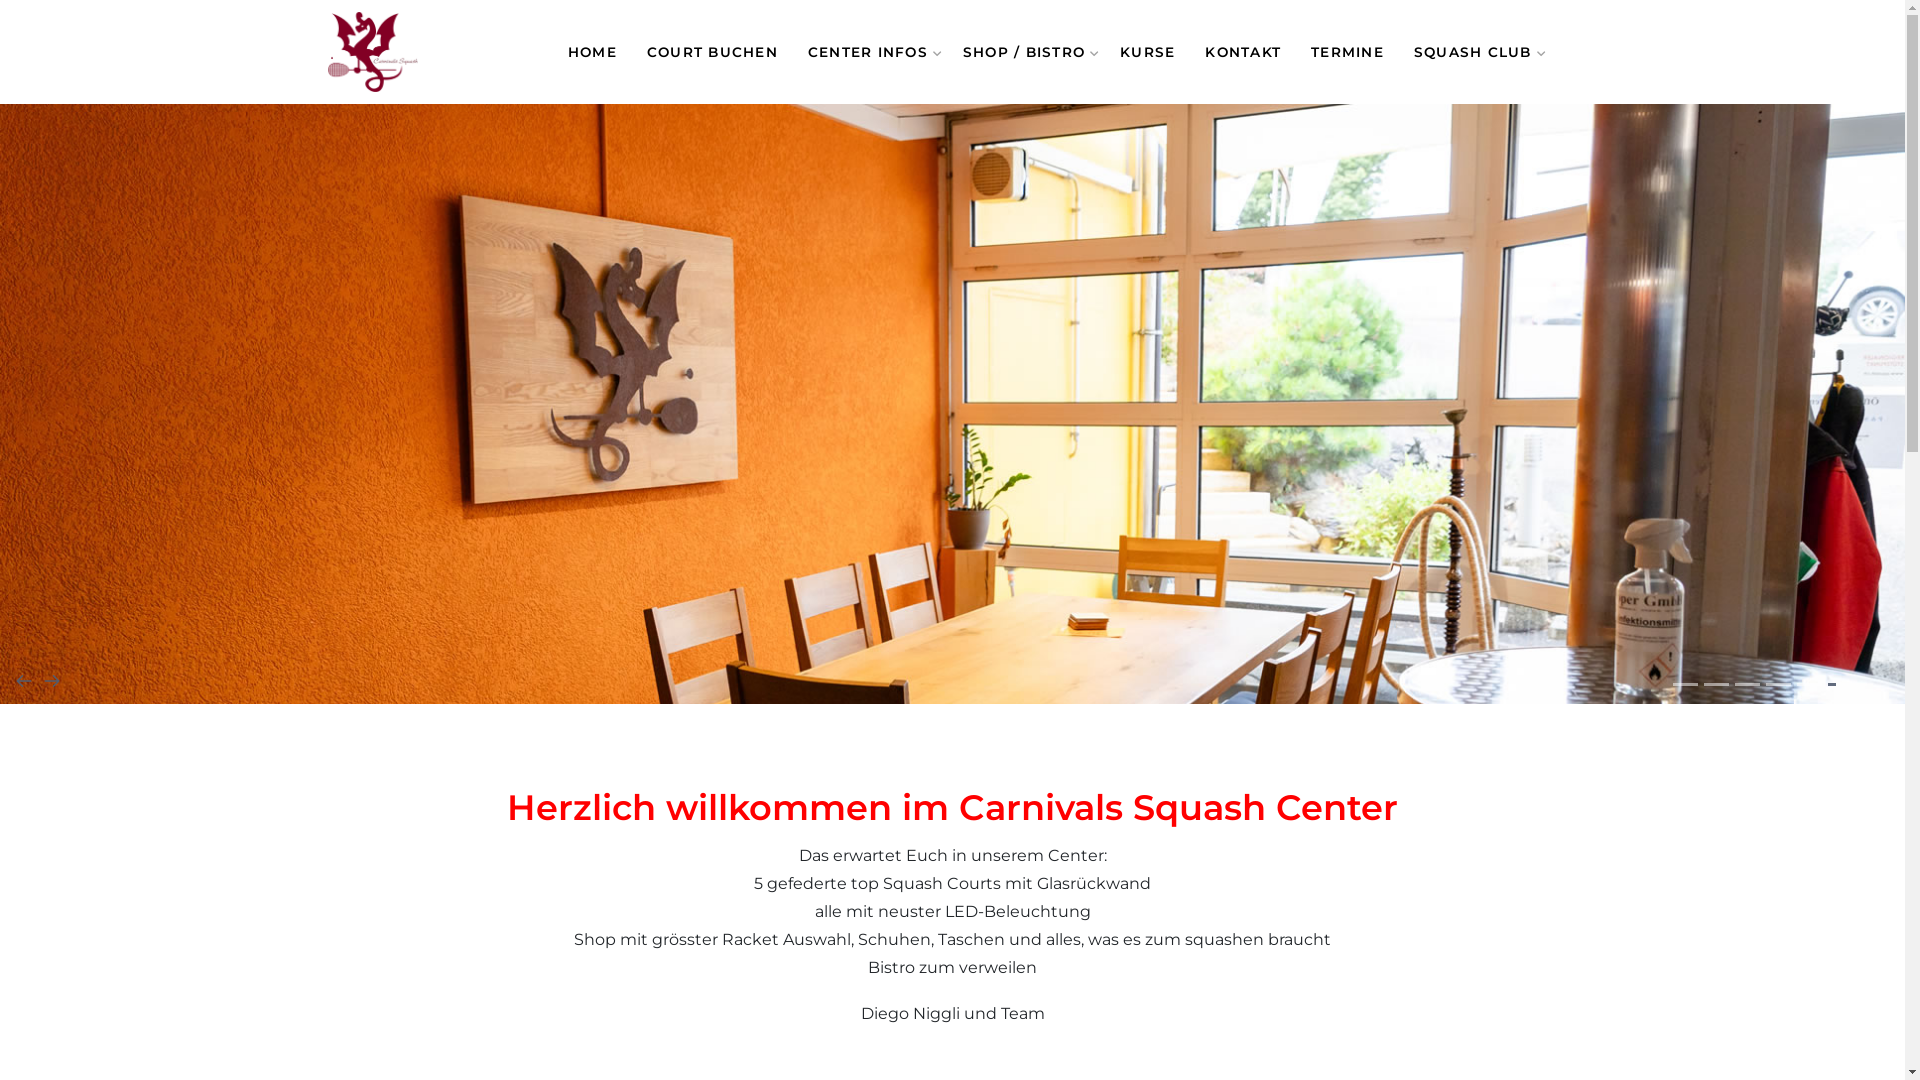  I want to click on Carnivals Squash Center, so click(373, 52).